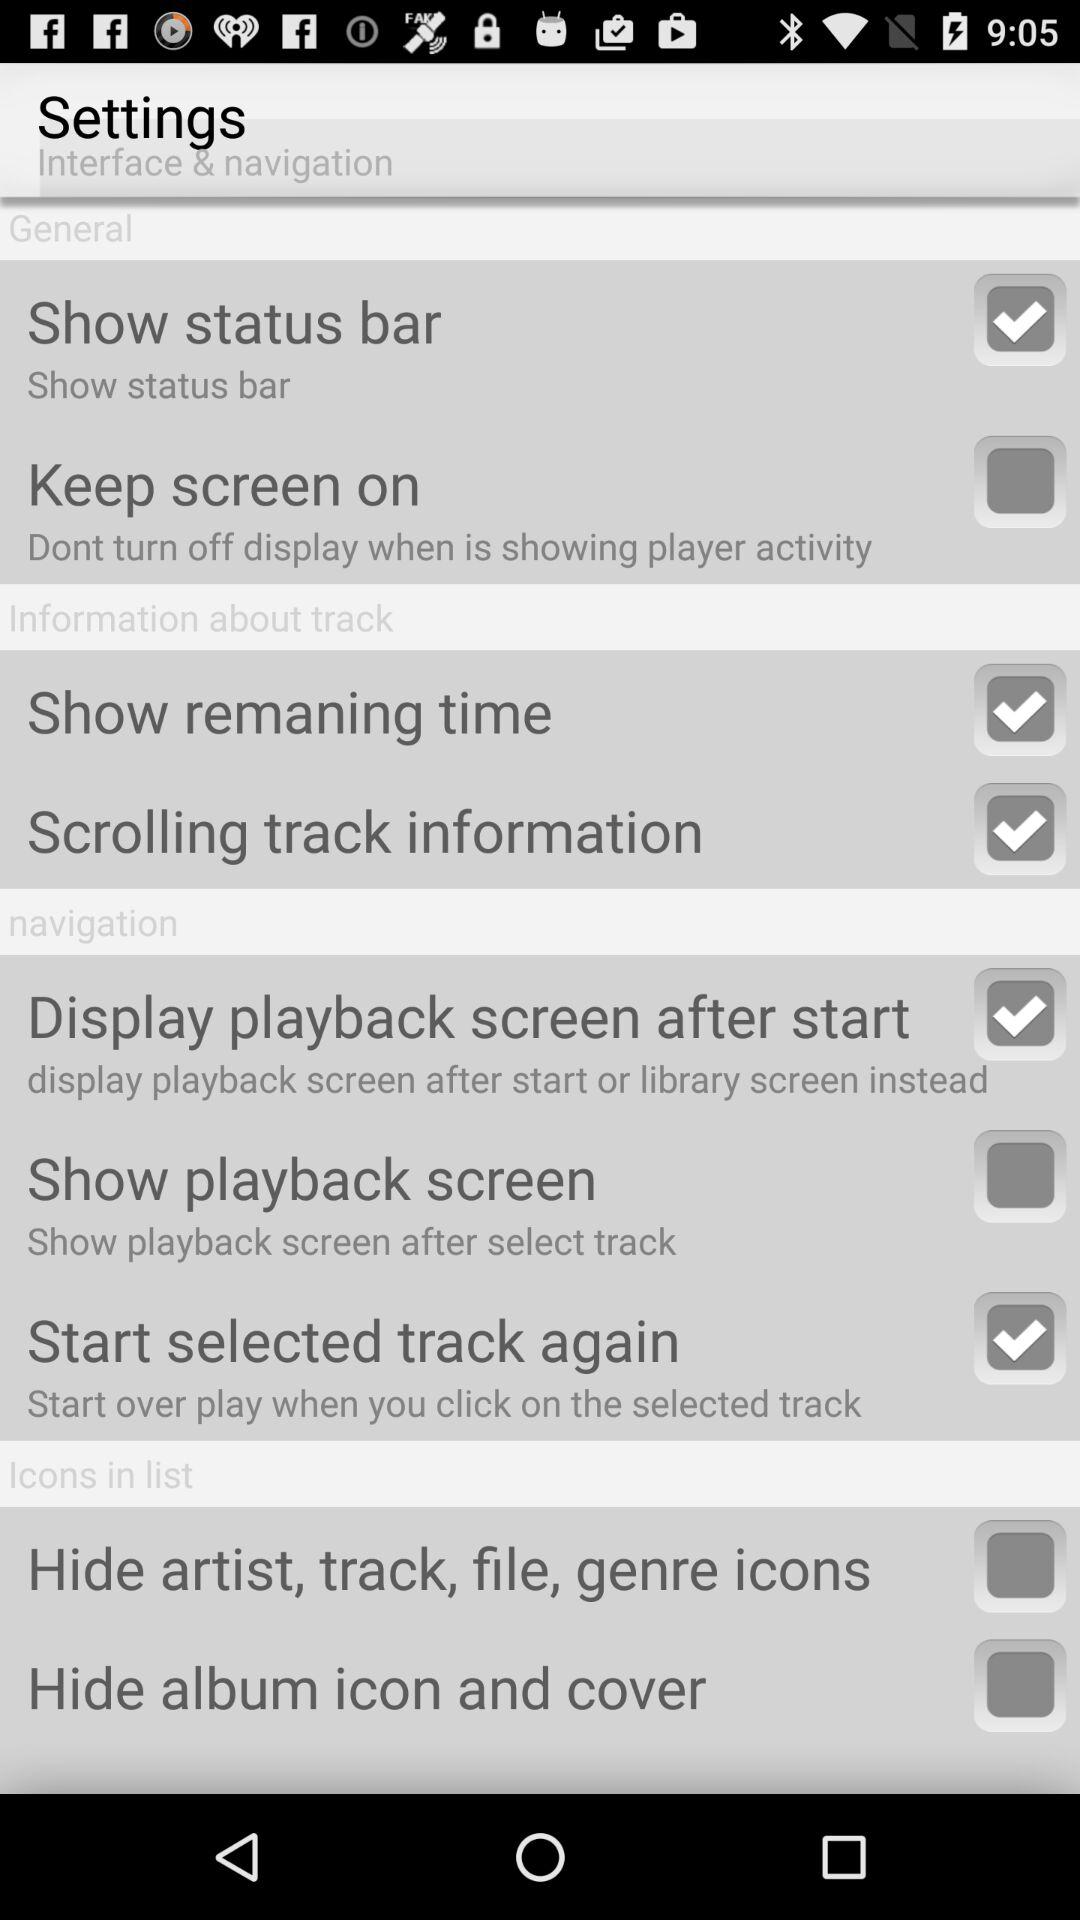 Image resolution: width=1080 pixels, height=1920 pixels. Describe the element at coordinates (1020, 482) in the screenshot. I see `toggles whether or not display is on or off during player activity` at that location.